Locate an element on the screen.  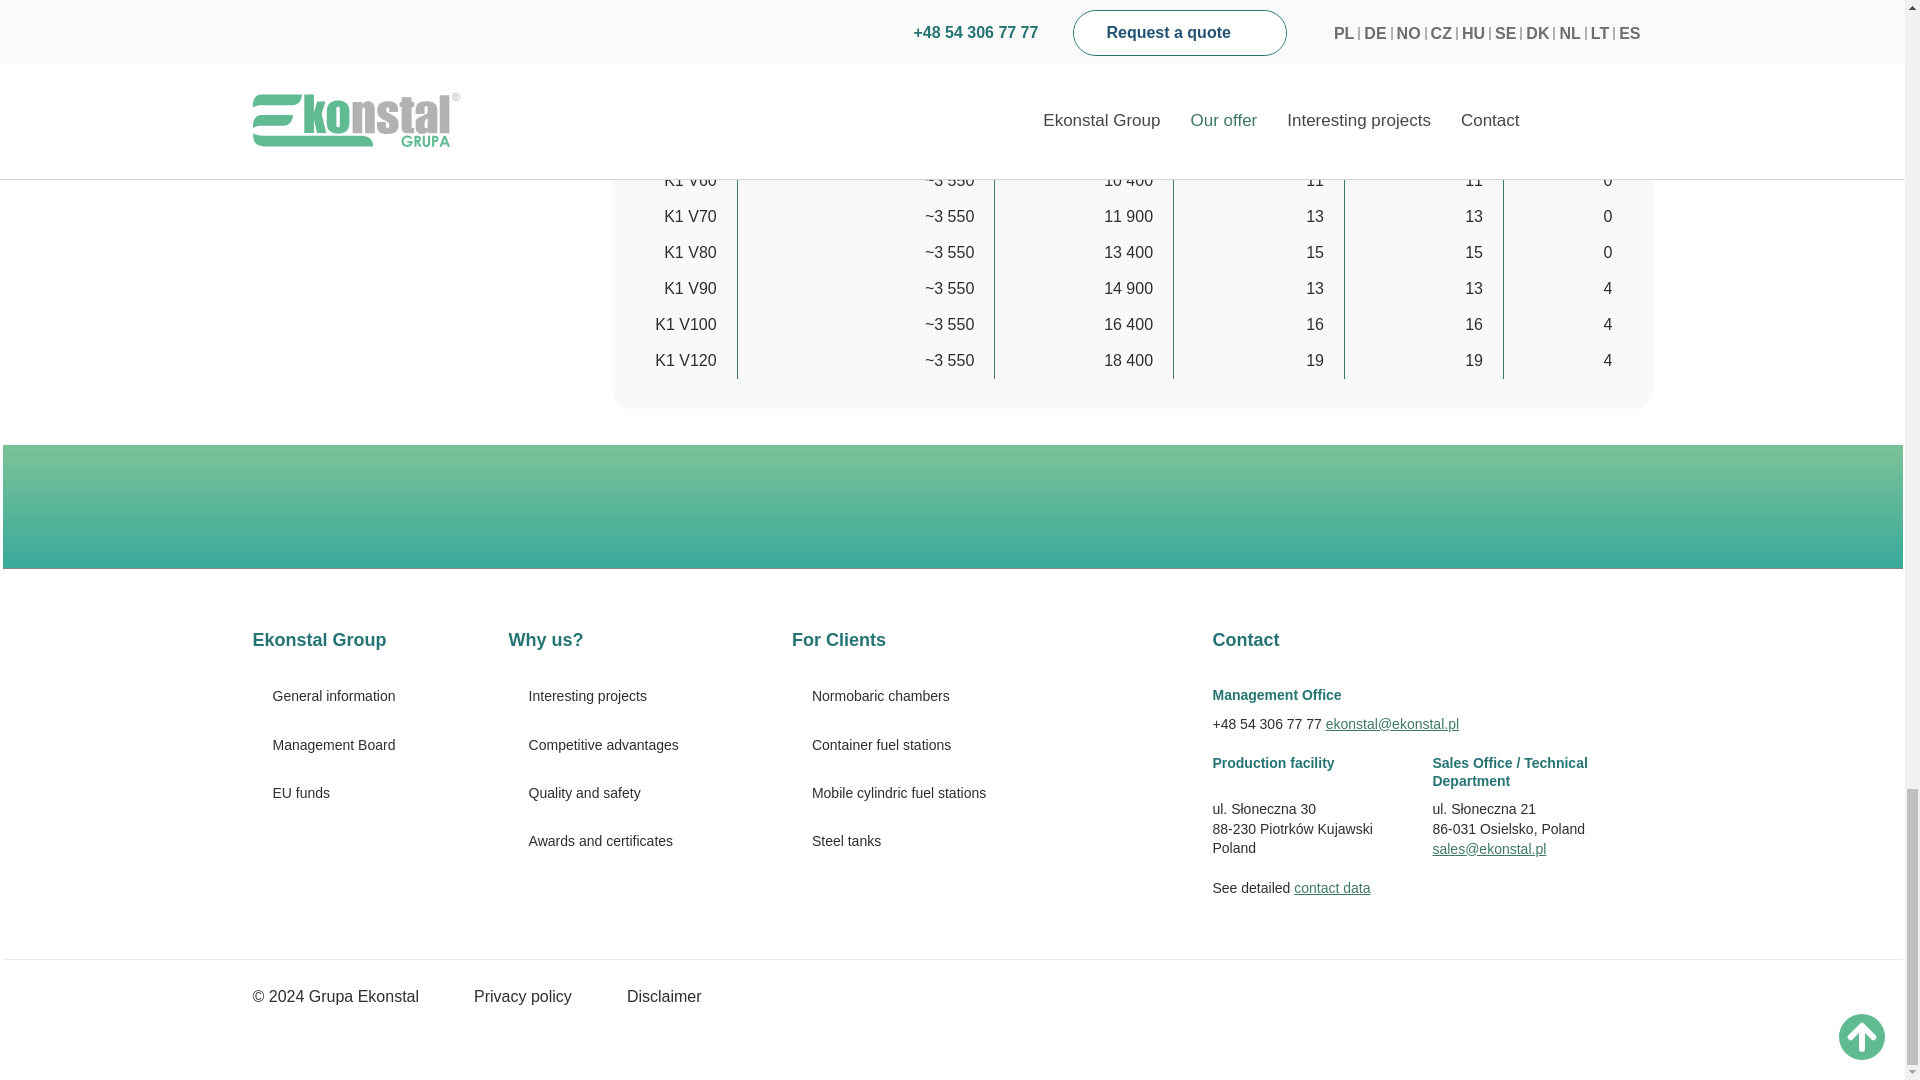
youtube is located at coordinates (1521, 506).